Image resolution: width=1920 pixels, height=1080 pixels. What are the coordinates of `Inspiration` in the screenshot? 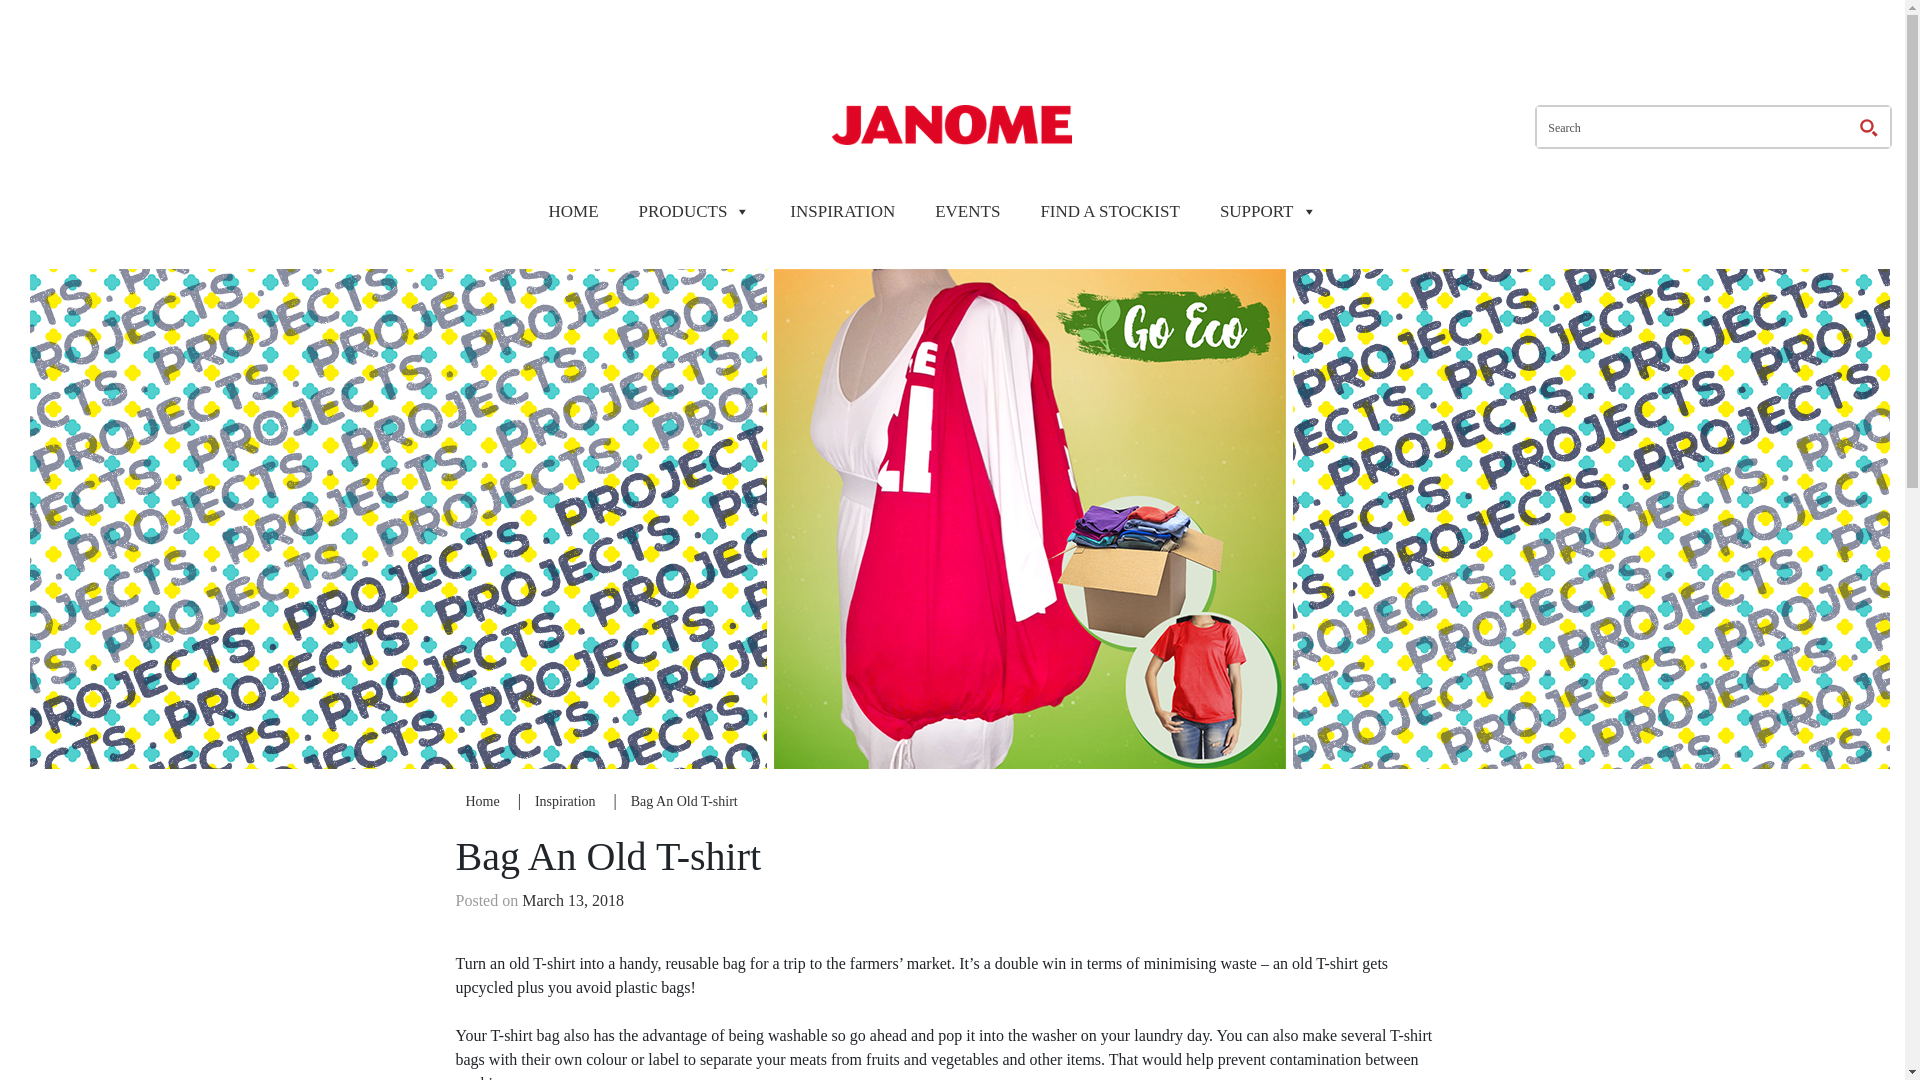 It's located at (565, 800).